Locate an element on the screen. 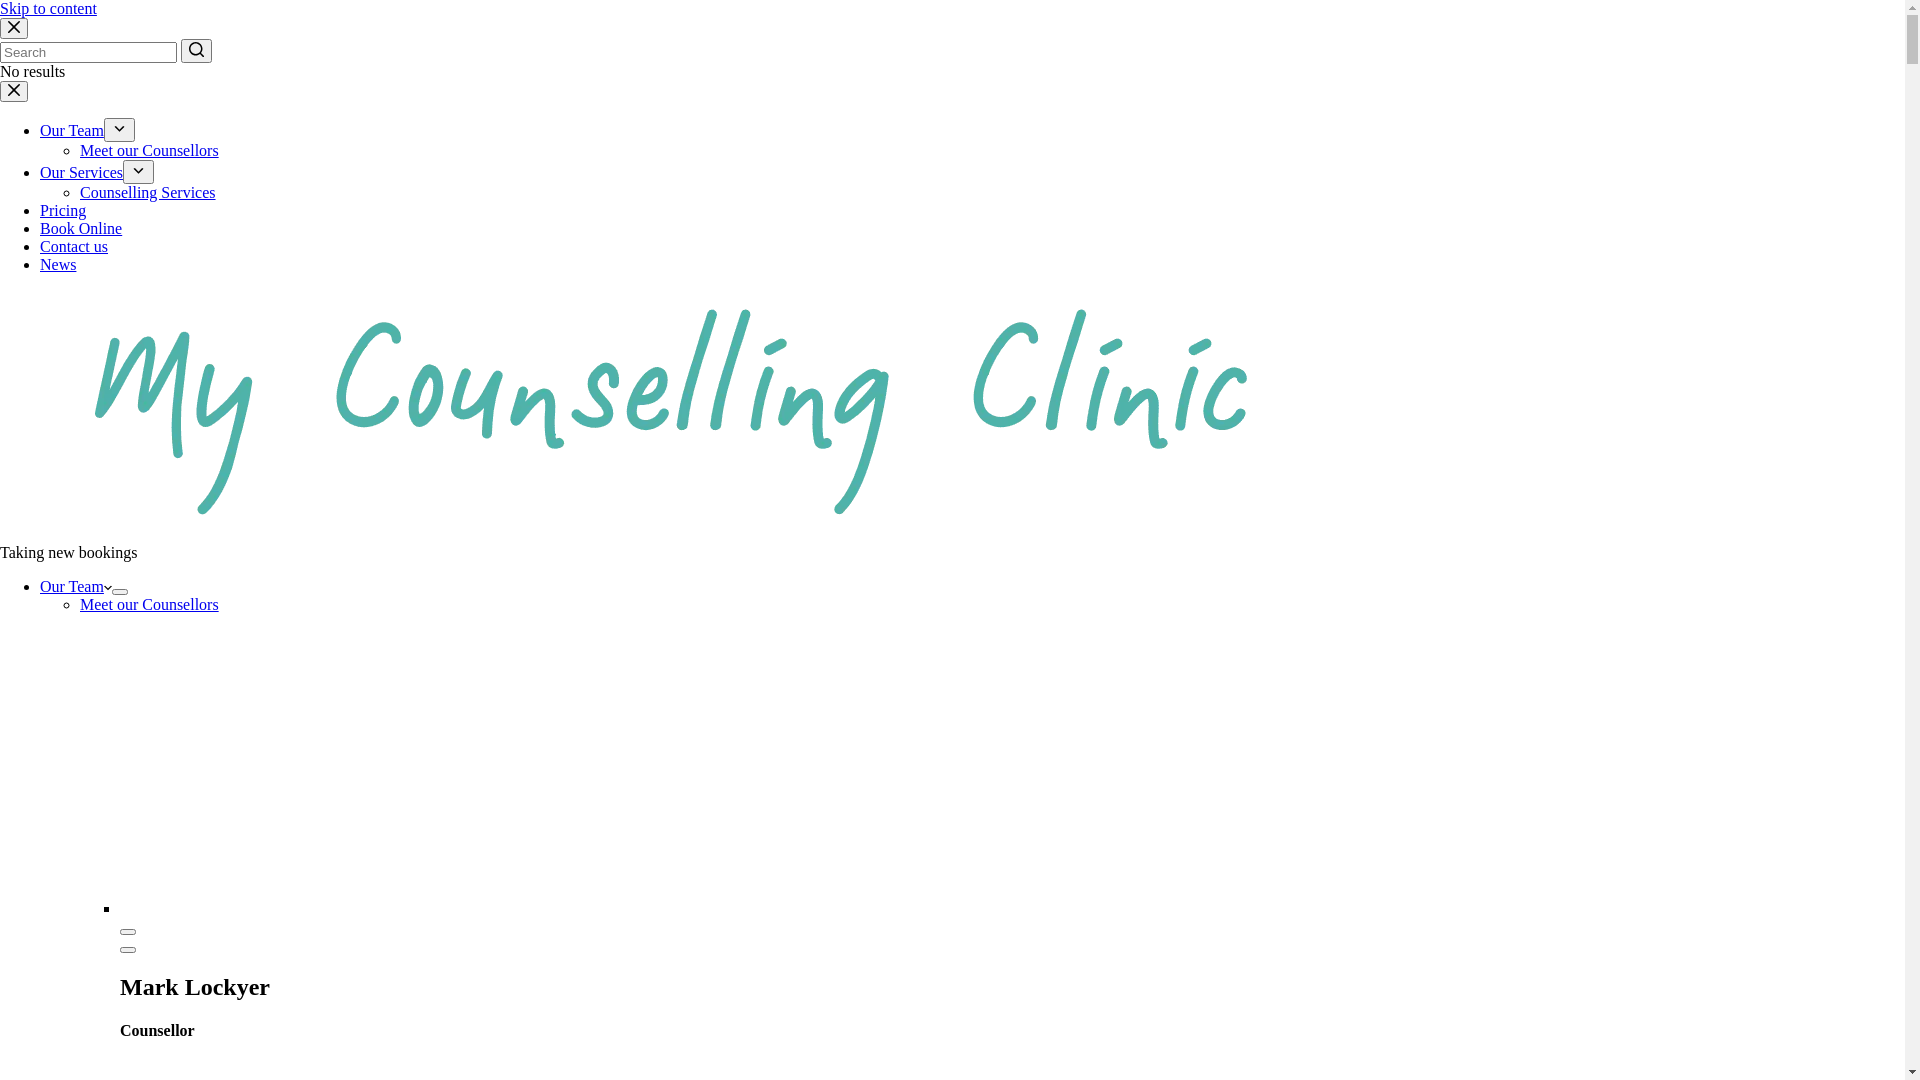  Pricing is located at coordinates (63, 210).